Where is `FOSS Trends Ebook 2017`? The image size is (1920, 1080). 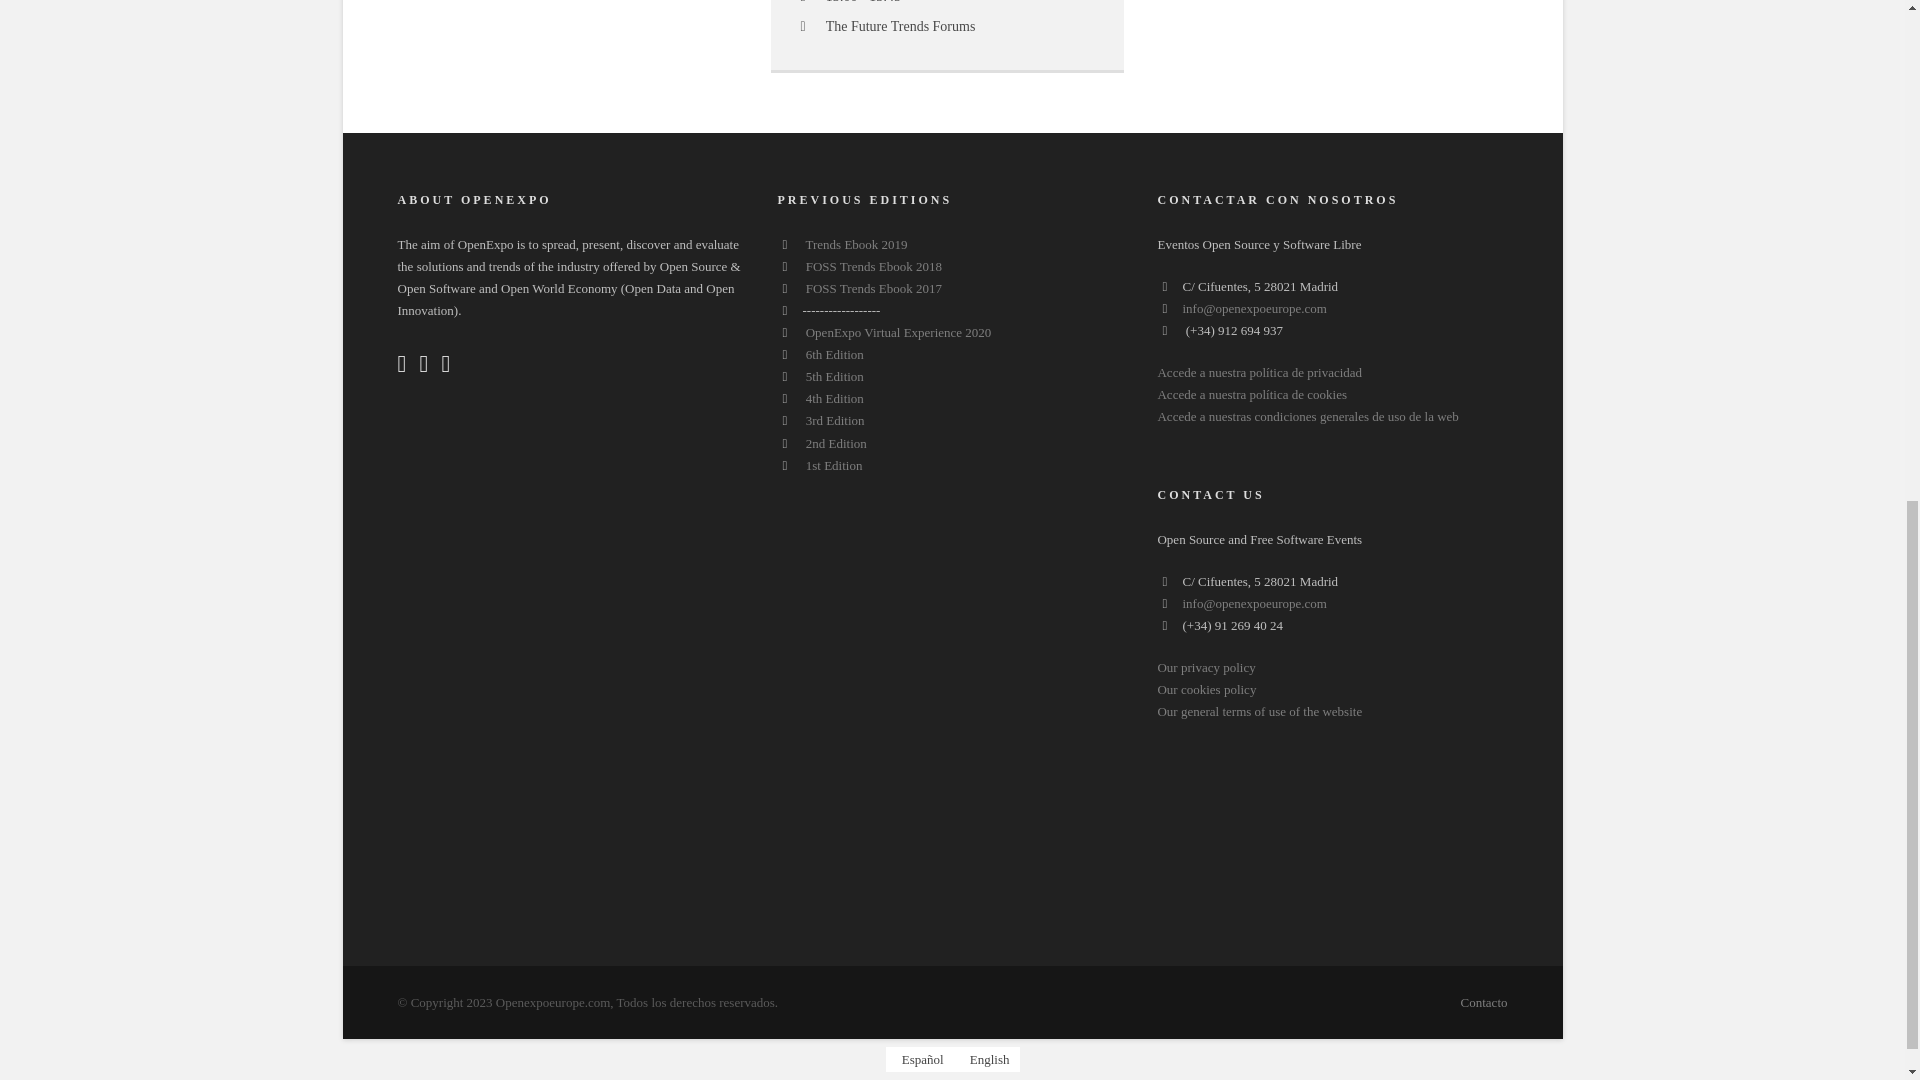
FOSS Trends Ebook 2017 is located at coordinates (874, 288).